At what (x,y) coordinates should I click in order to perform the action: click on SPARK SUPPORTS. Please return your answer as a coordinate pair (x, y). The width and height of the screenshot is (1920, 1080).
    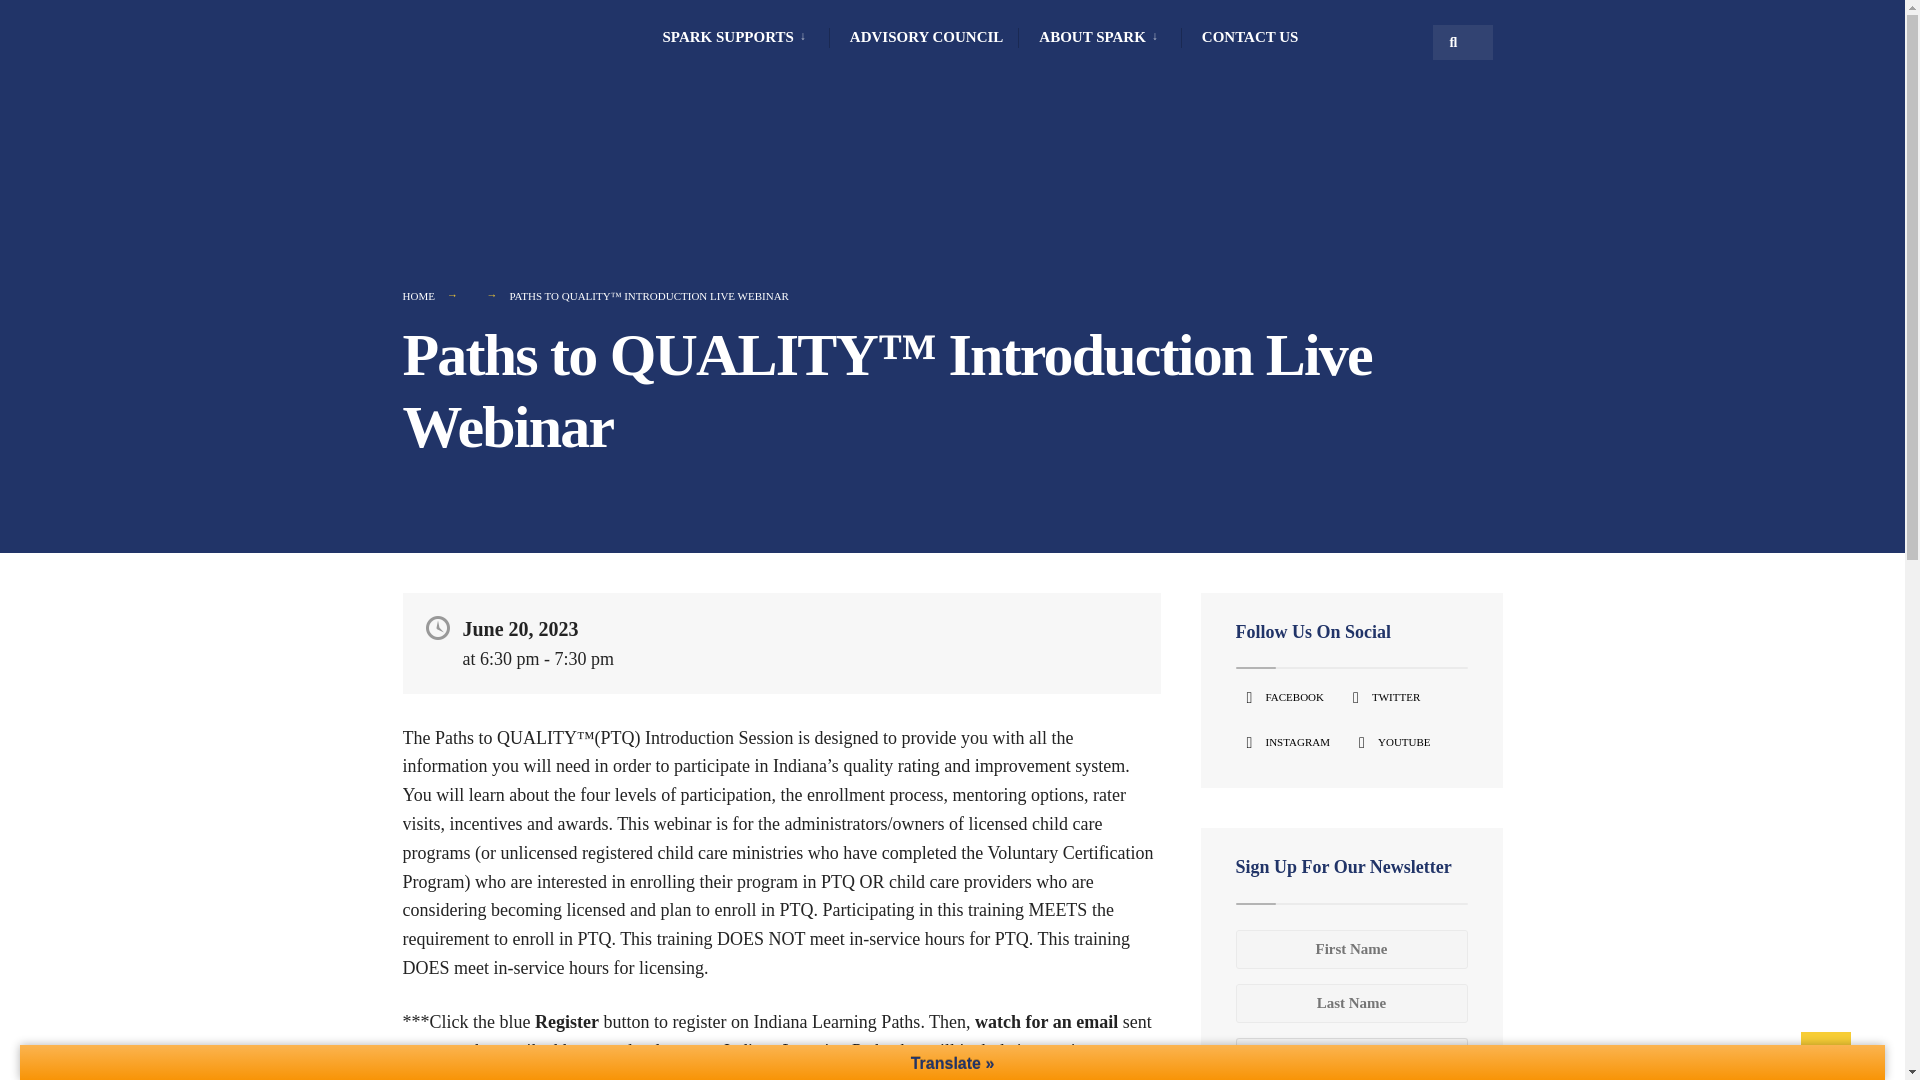
    Looking at the image, I should click on (737, 36).